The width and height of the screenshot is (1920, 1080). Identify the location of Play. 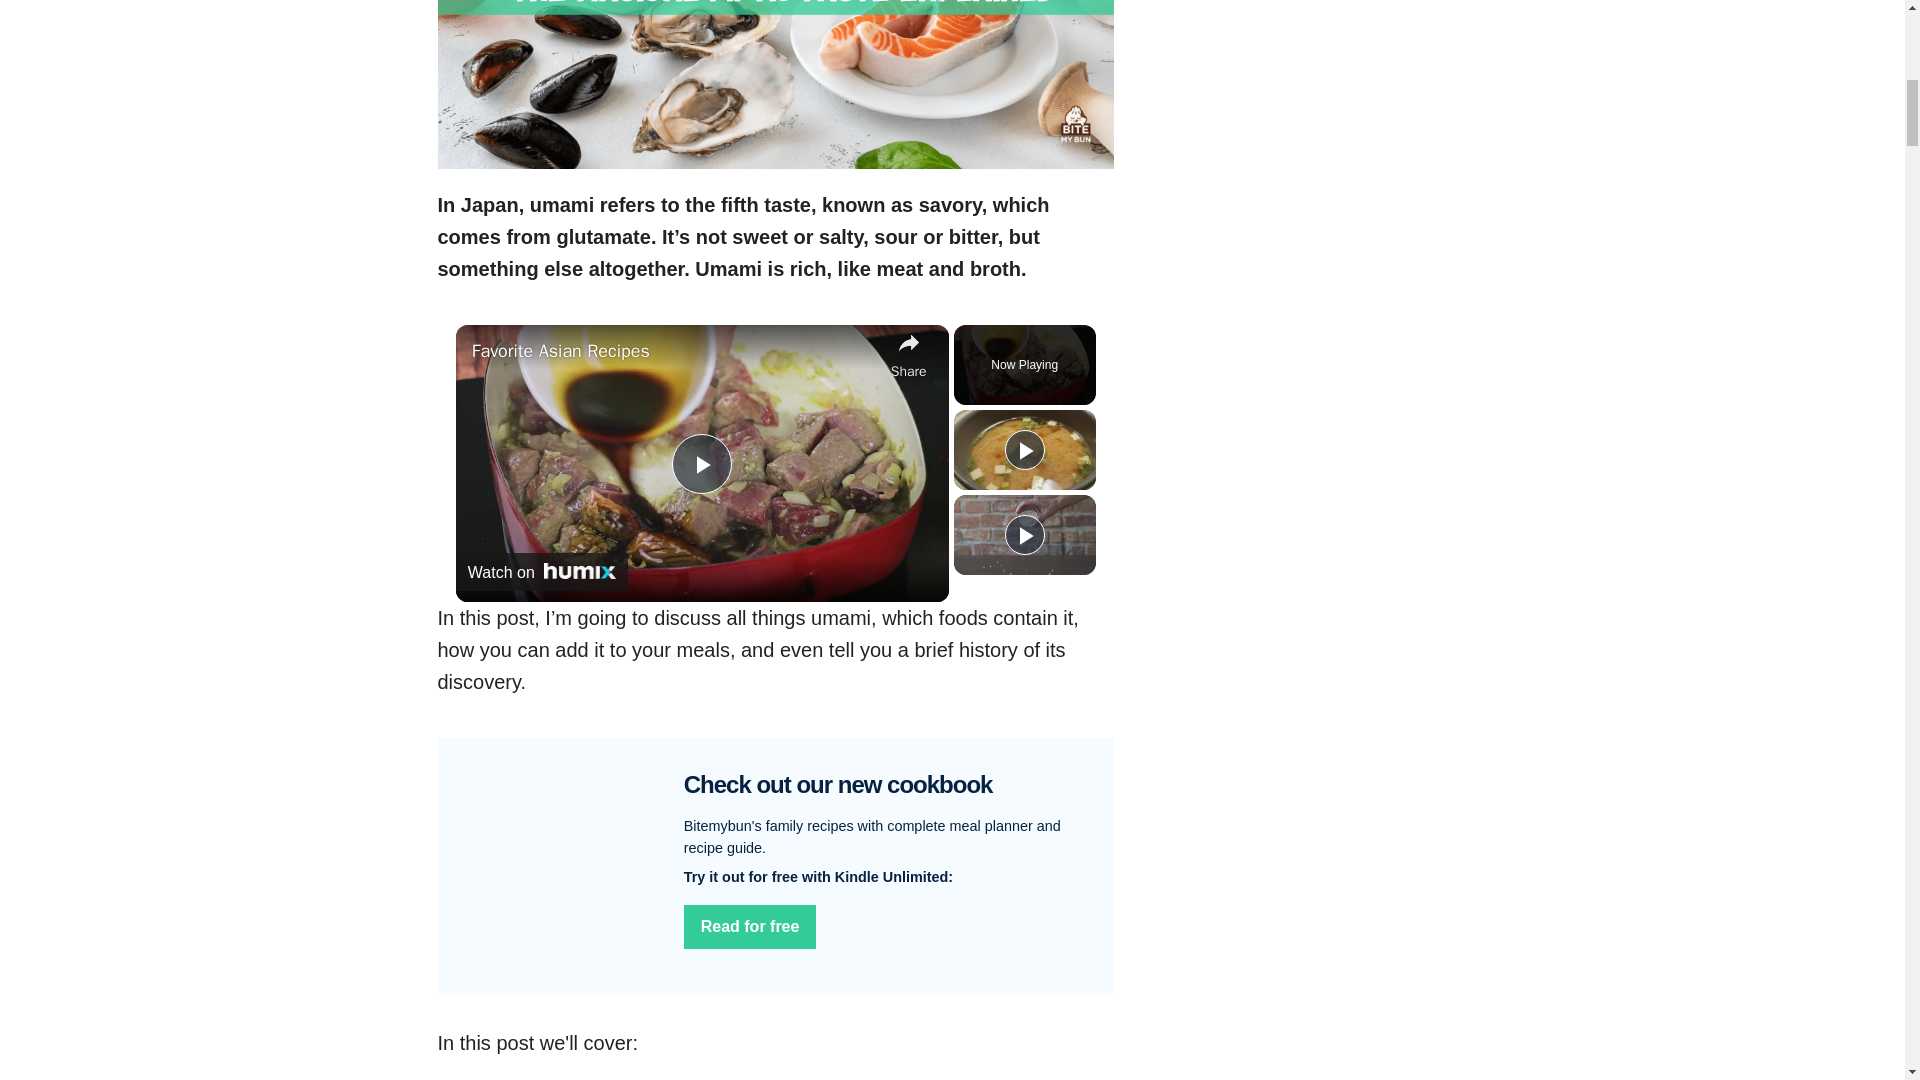
(1024, 449).